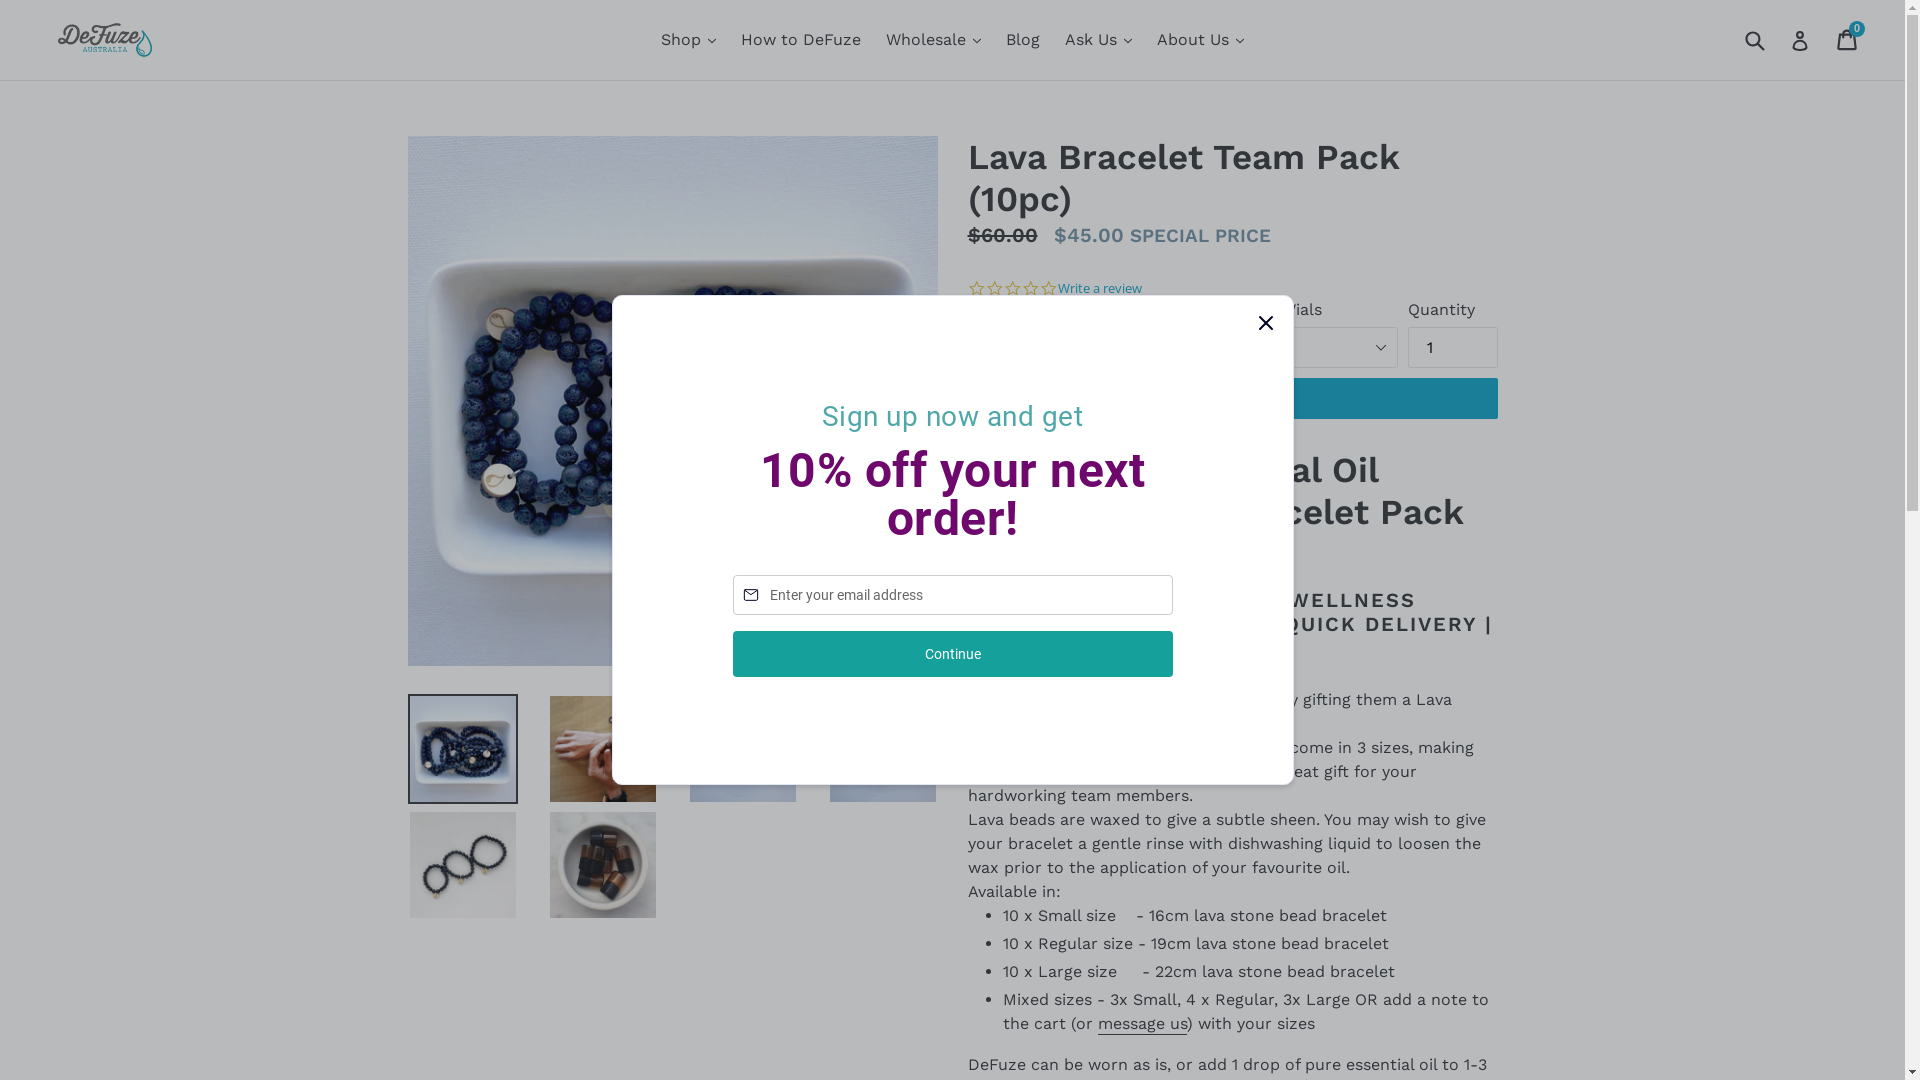 The height and width of the screenshot is (1080, 1920). What do you see at coordinates (801, 40) in the screenshot?
I see `How to DeFuze` at bounding box center [801, 40].